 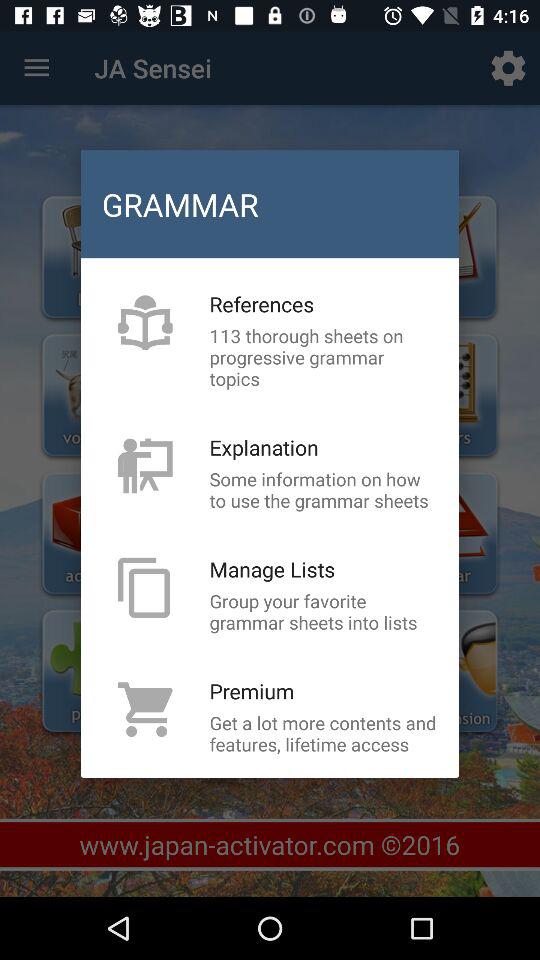 What do you see at coordinates (264, 447) in the screenshot?
I see `flip until explanation` at bounding box center [264, 447].